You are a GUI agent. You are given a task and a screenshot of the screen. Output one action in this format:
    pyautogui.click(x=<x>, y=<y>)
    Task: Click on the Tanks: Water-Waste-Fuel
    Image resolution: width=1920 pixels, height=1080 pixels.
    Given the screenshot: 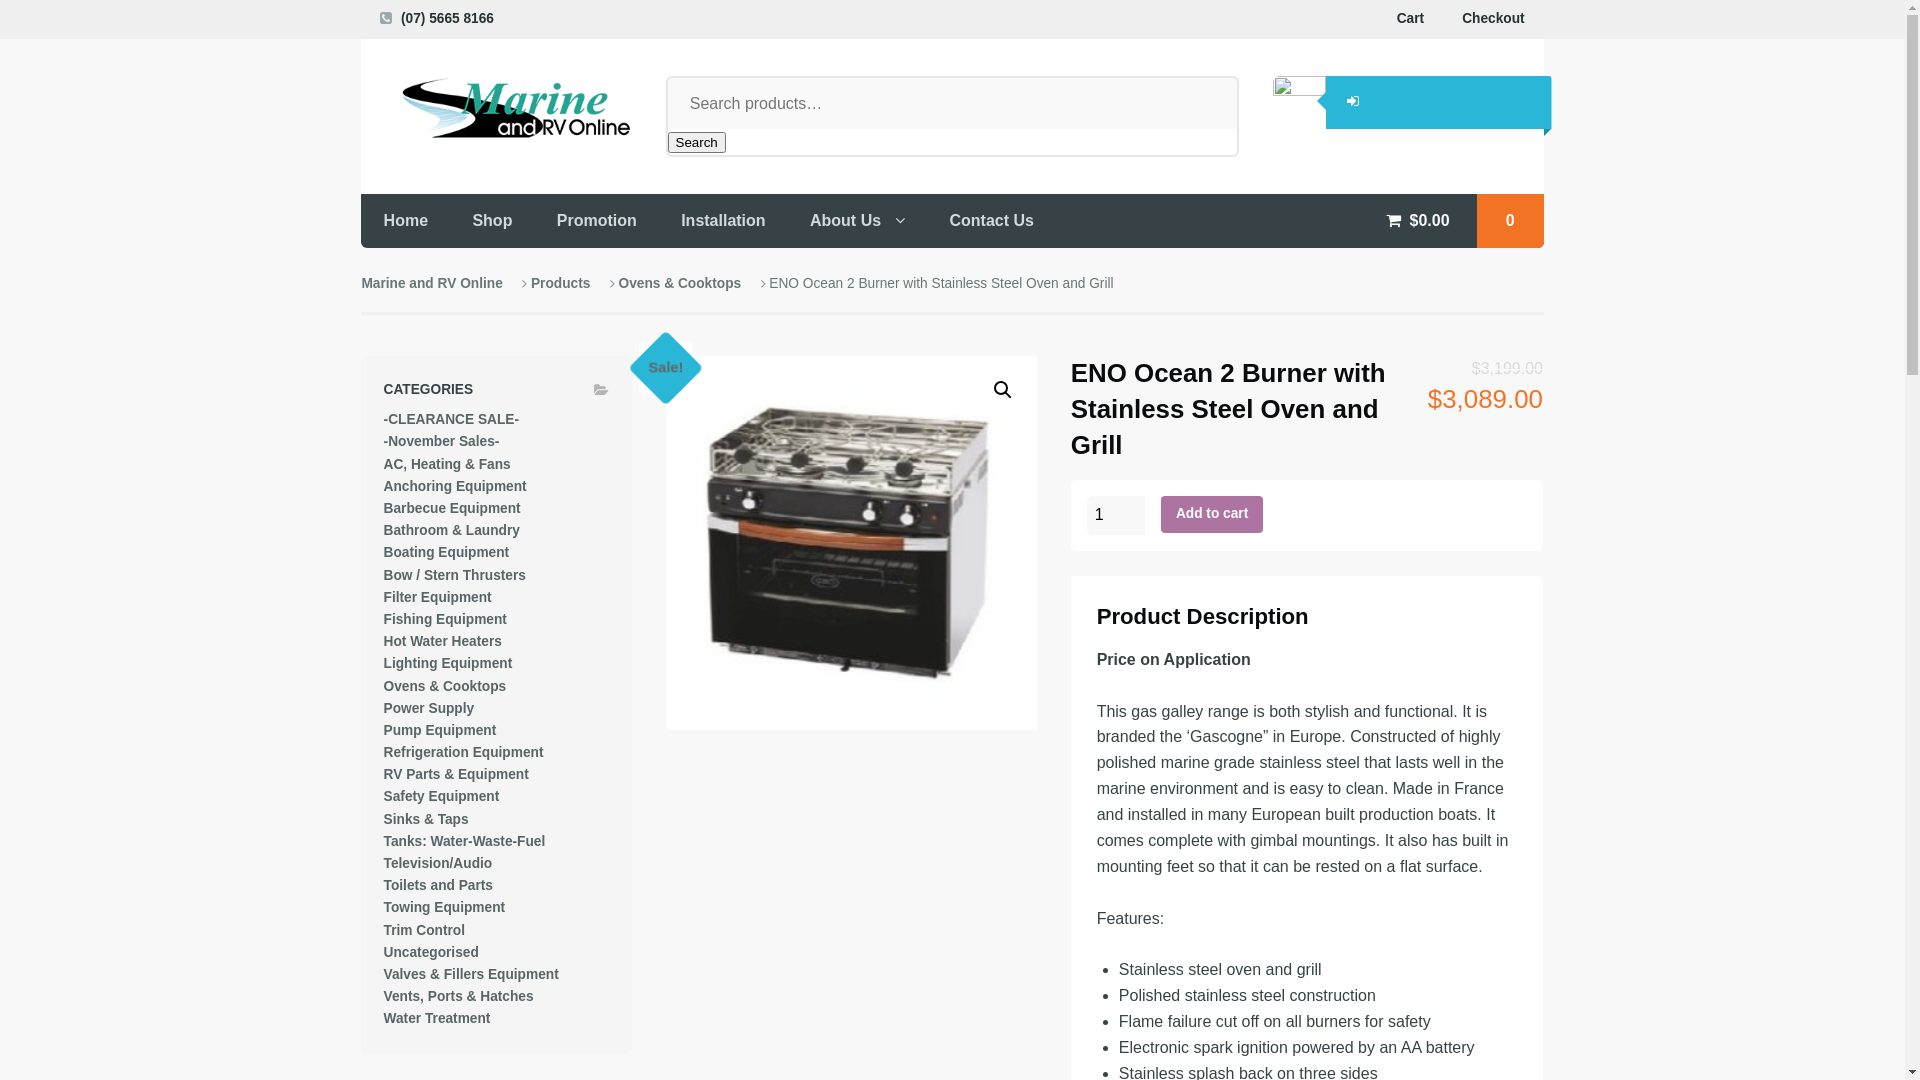 What is the action you would take?
    pyautogui.click(x=465, y=842)
    